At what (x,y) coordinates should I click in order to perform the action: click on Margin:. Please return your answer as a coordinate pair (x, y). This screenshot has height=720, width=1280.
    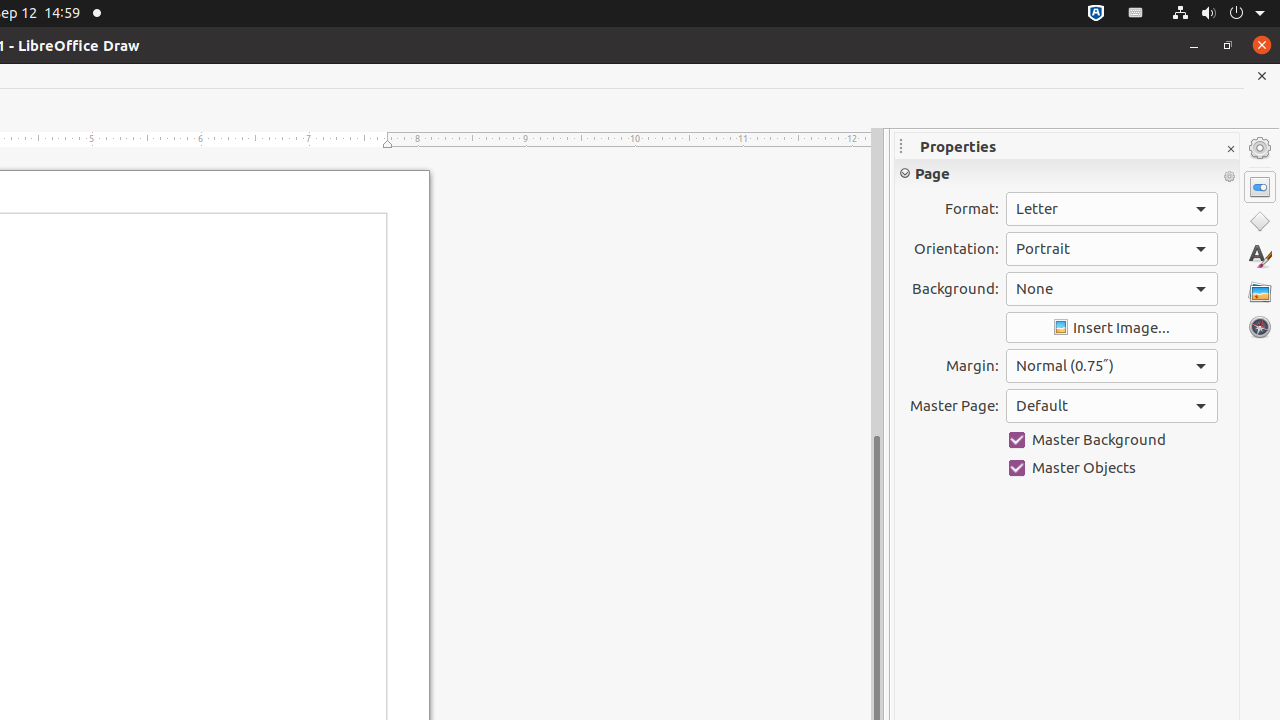
    Looking at the image, I should click on (1112, 366).